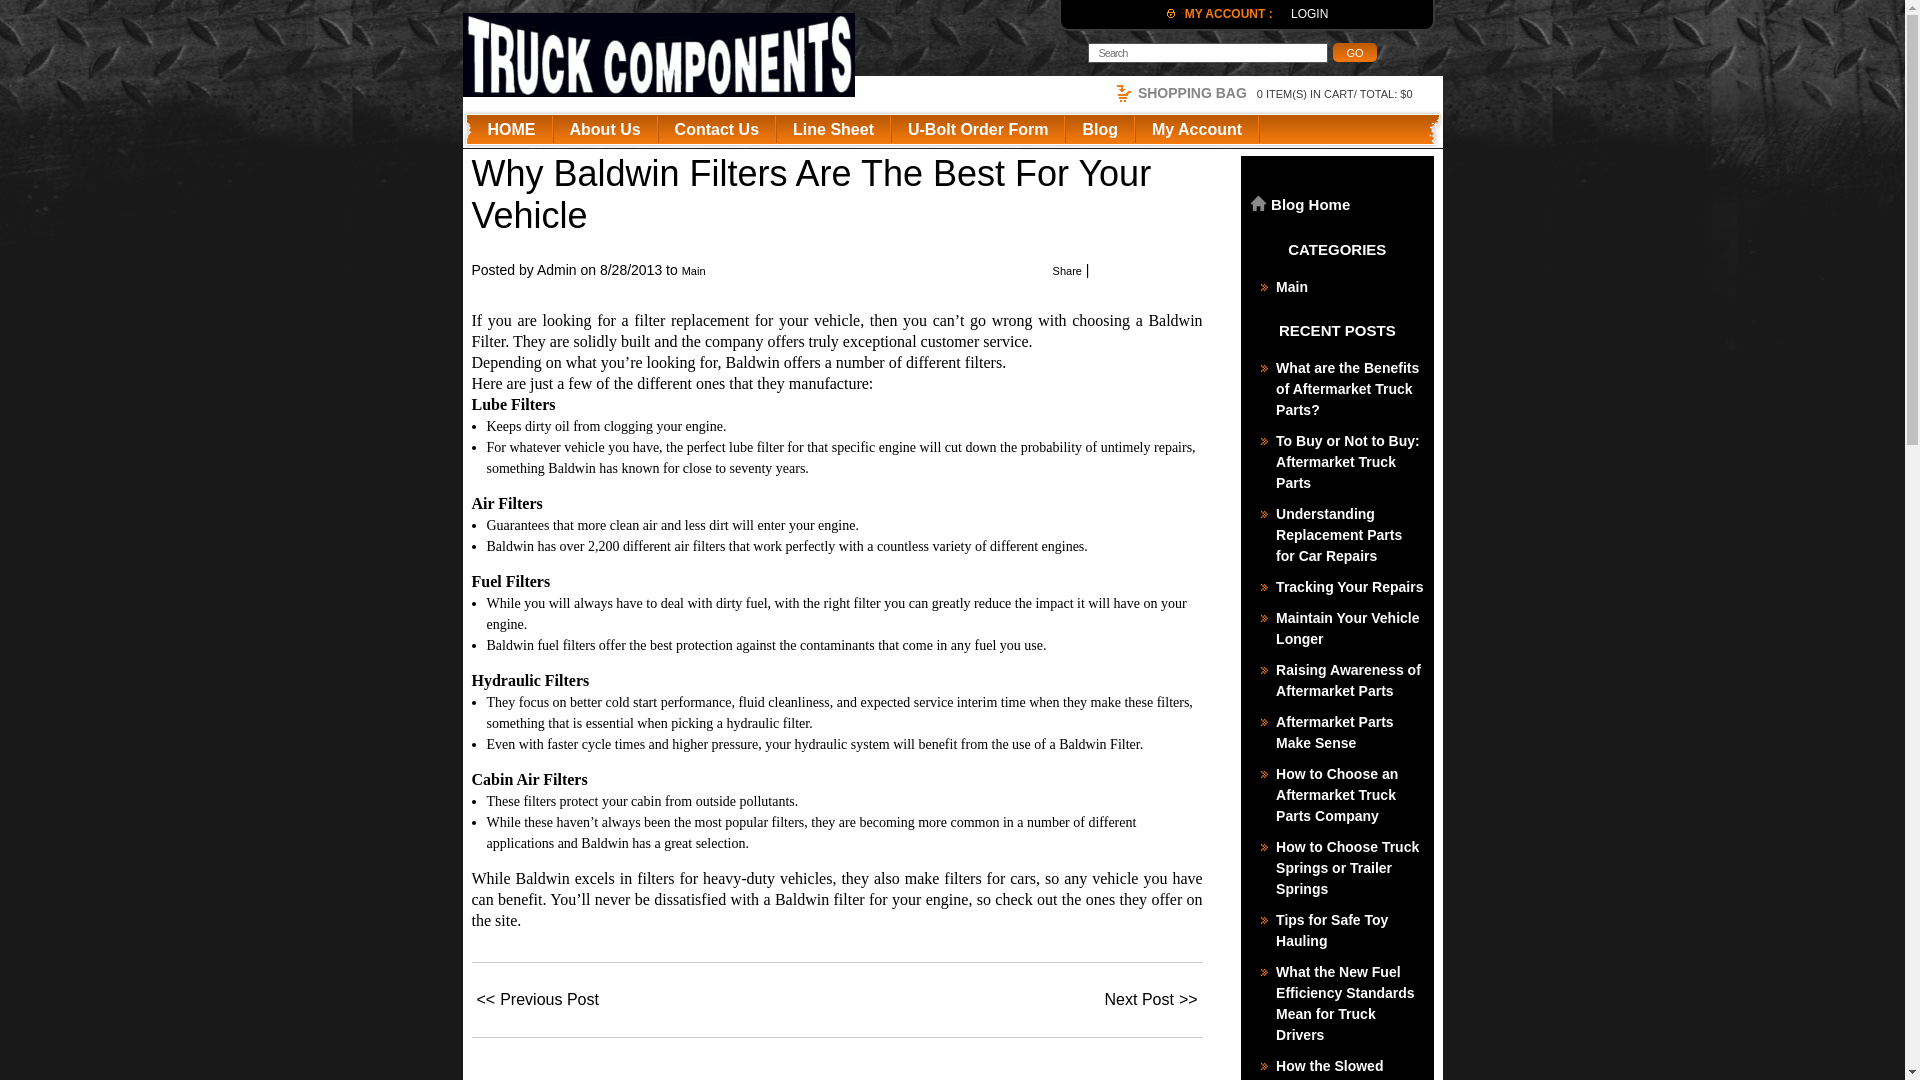 Image resolution: width=1920 pixels, height=1080 pixels. Describe the element at coordinates (512, 129) in the screenshot. I see `HOME` at that location.